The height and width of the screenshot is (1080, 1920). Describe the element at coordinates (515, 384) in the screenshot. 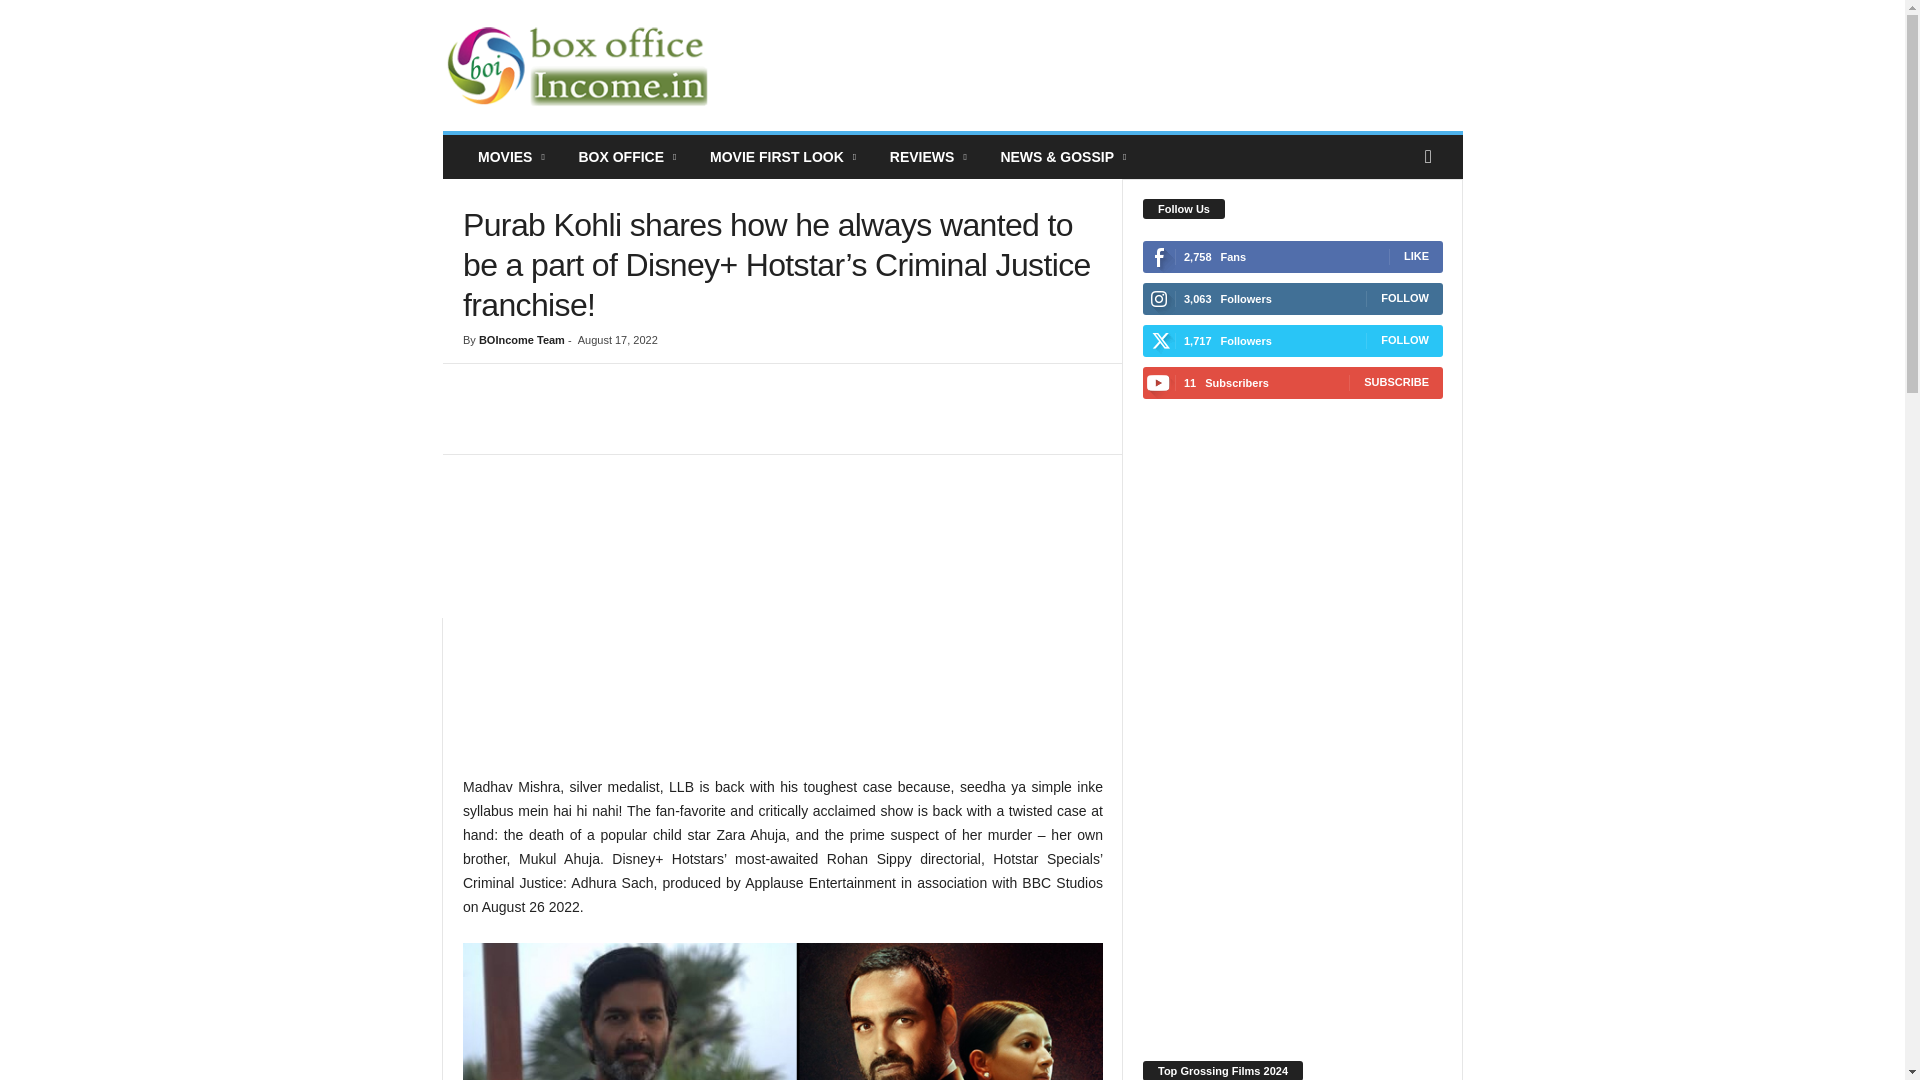

I see `topFacebookLike` at that location.